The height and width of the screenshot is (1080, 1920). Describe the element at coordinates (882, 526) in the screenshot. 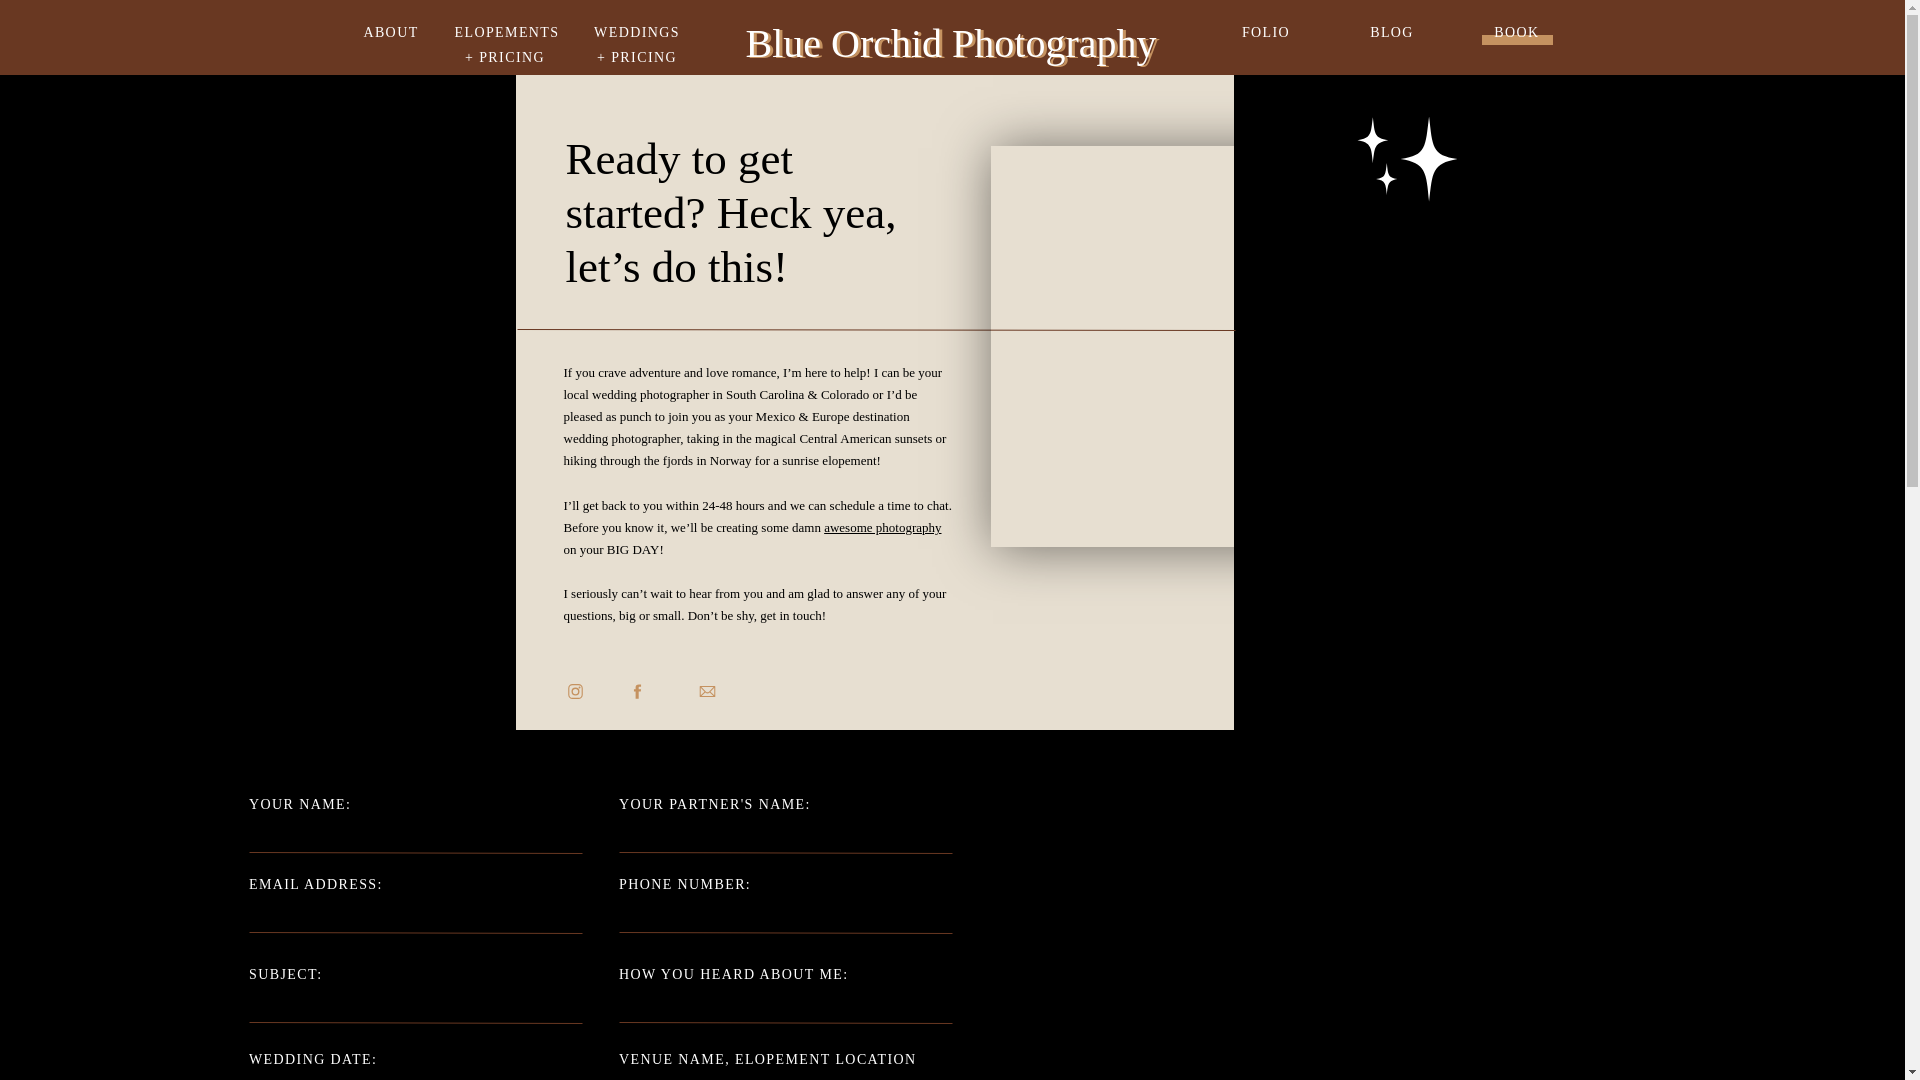

I see `awesome photography` at that location.